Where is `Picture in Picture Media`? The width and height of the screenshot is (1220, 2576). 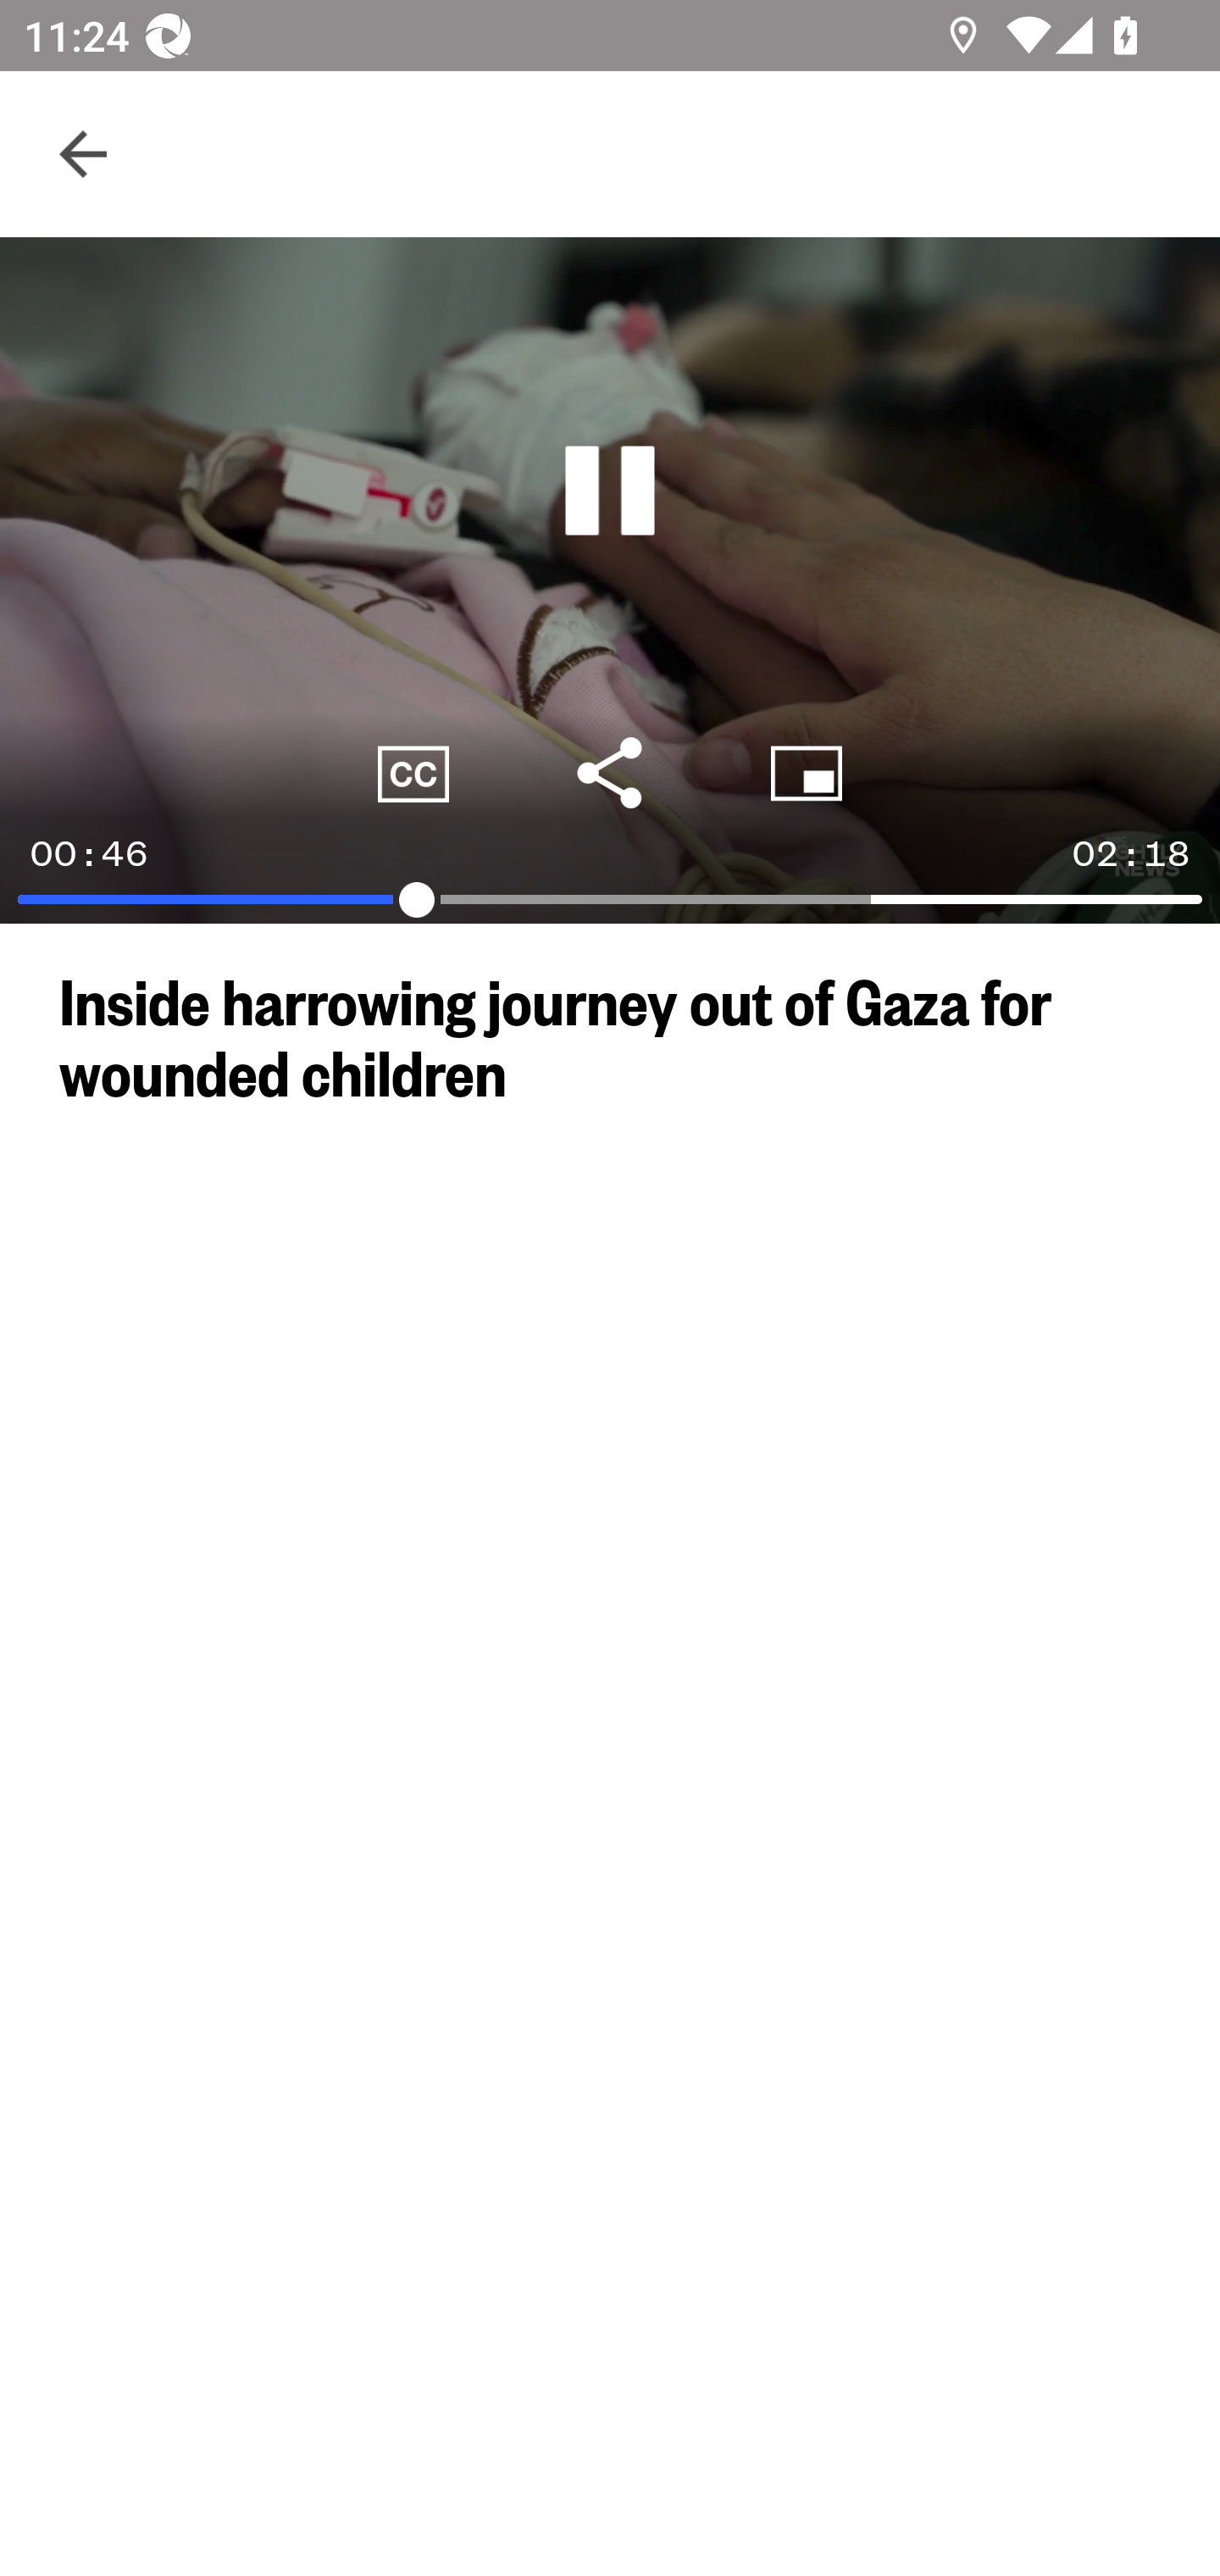
Picture in Picture Media is located at coordinates (807, 773).